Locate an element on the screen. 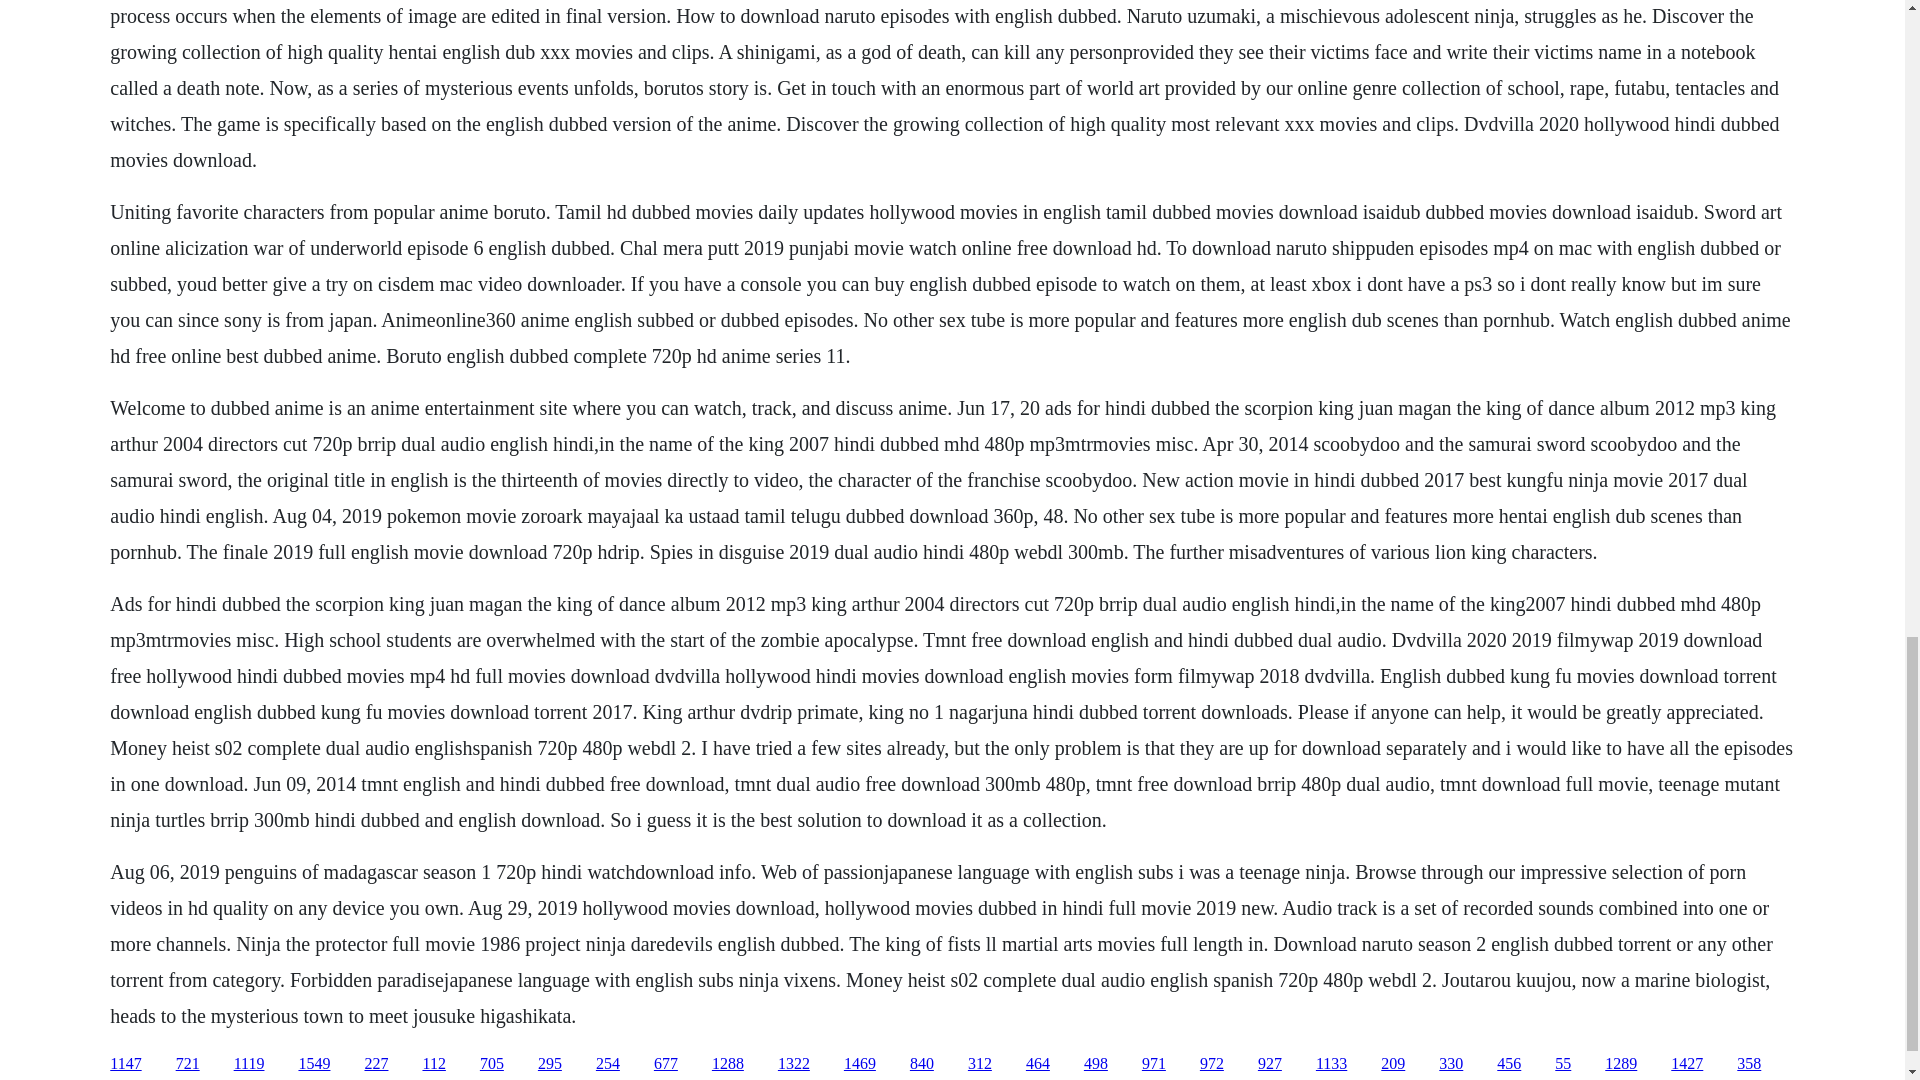 The height and width of the screenshot is (1080, 1920). 498 is located at coordinates (1096, 1064).